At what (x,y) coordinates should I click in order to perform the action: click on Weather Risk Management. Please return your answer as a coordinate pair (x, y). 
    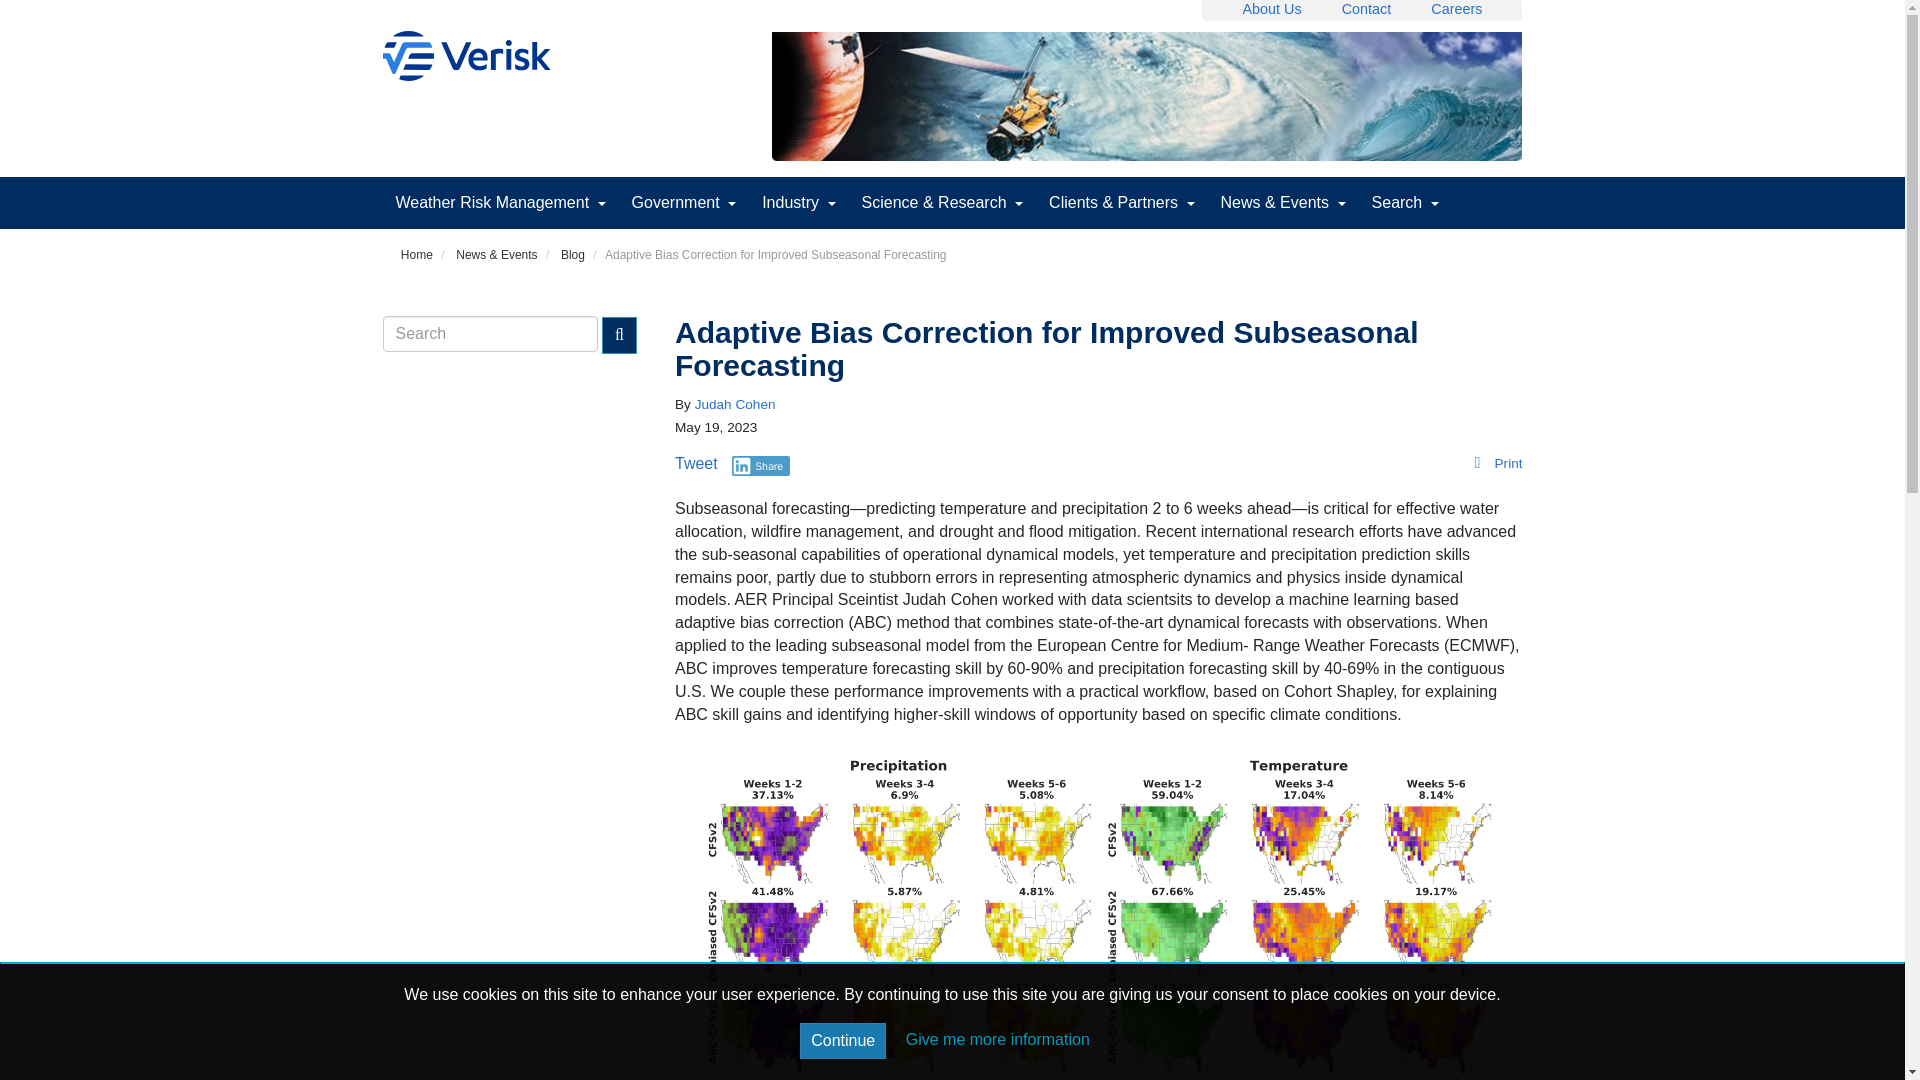
    Looking at the image, I should click on (500, 202).